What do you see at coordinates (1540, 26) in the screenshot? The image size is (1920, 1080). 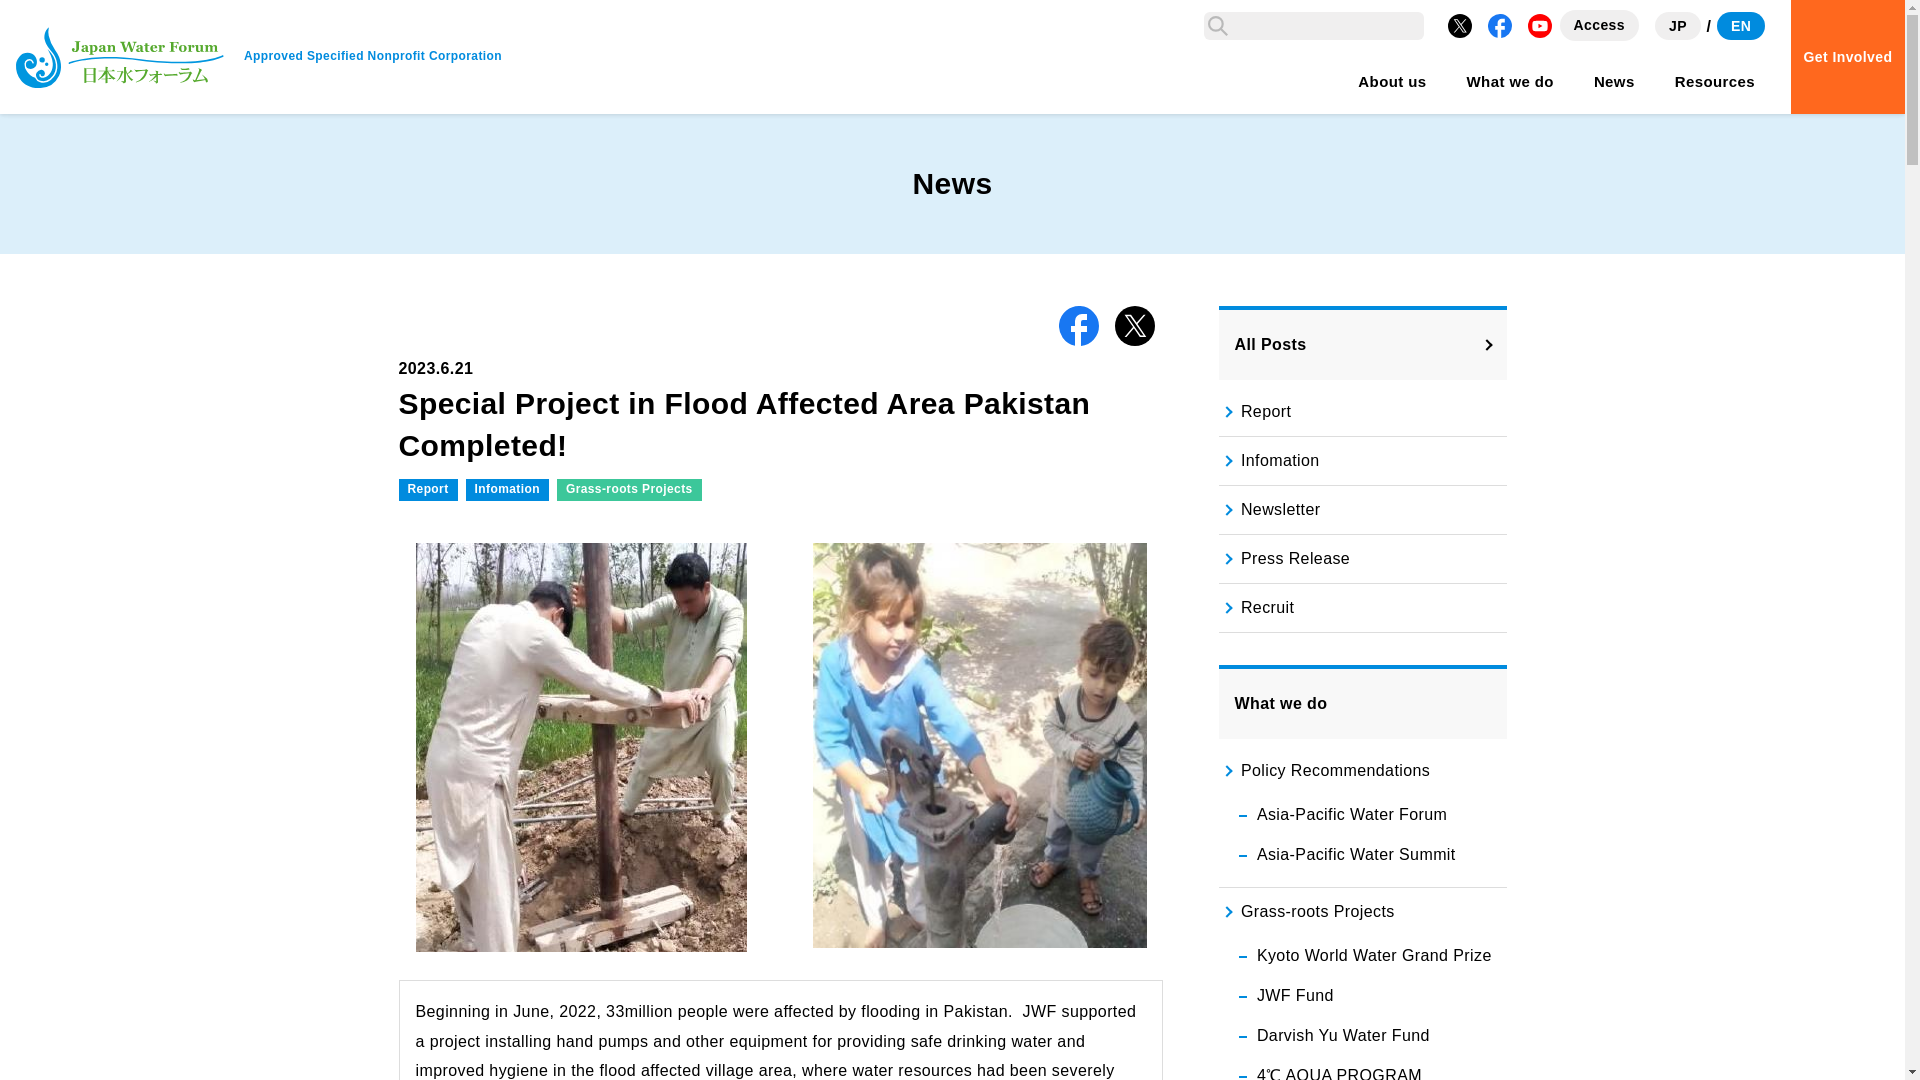 I see `YouTube` at bounding box center [1540, 26].